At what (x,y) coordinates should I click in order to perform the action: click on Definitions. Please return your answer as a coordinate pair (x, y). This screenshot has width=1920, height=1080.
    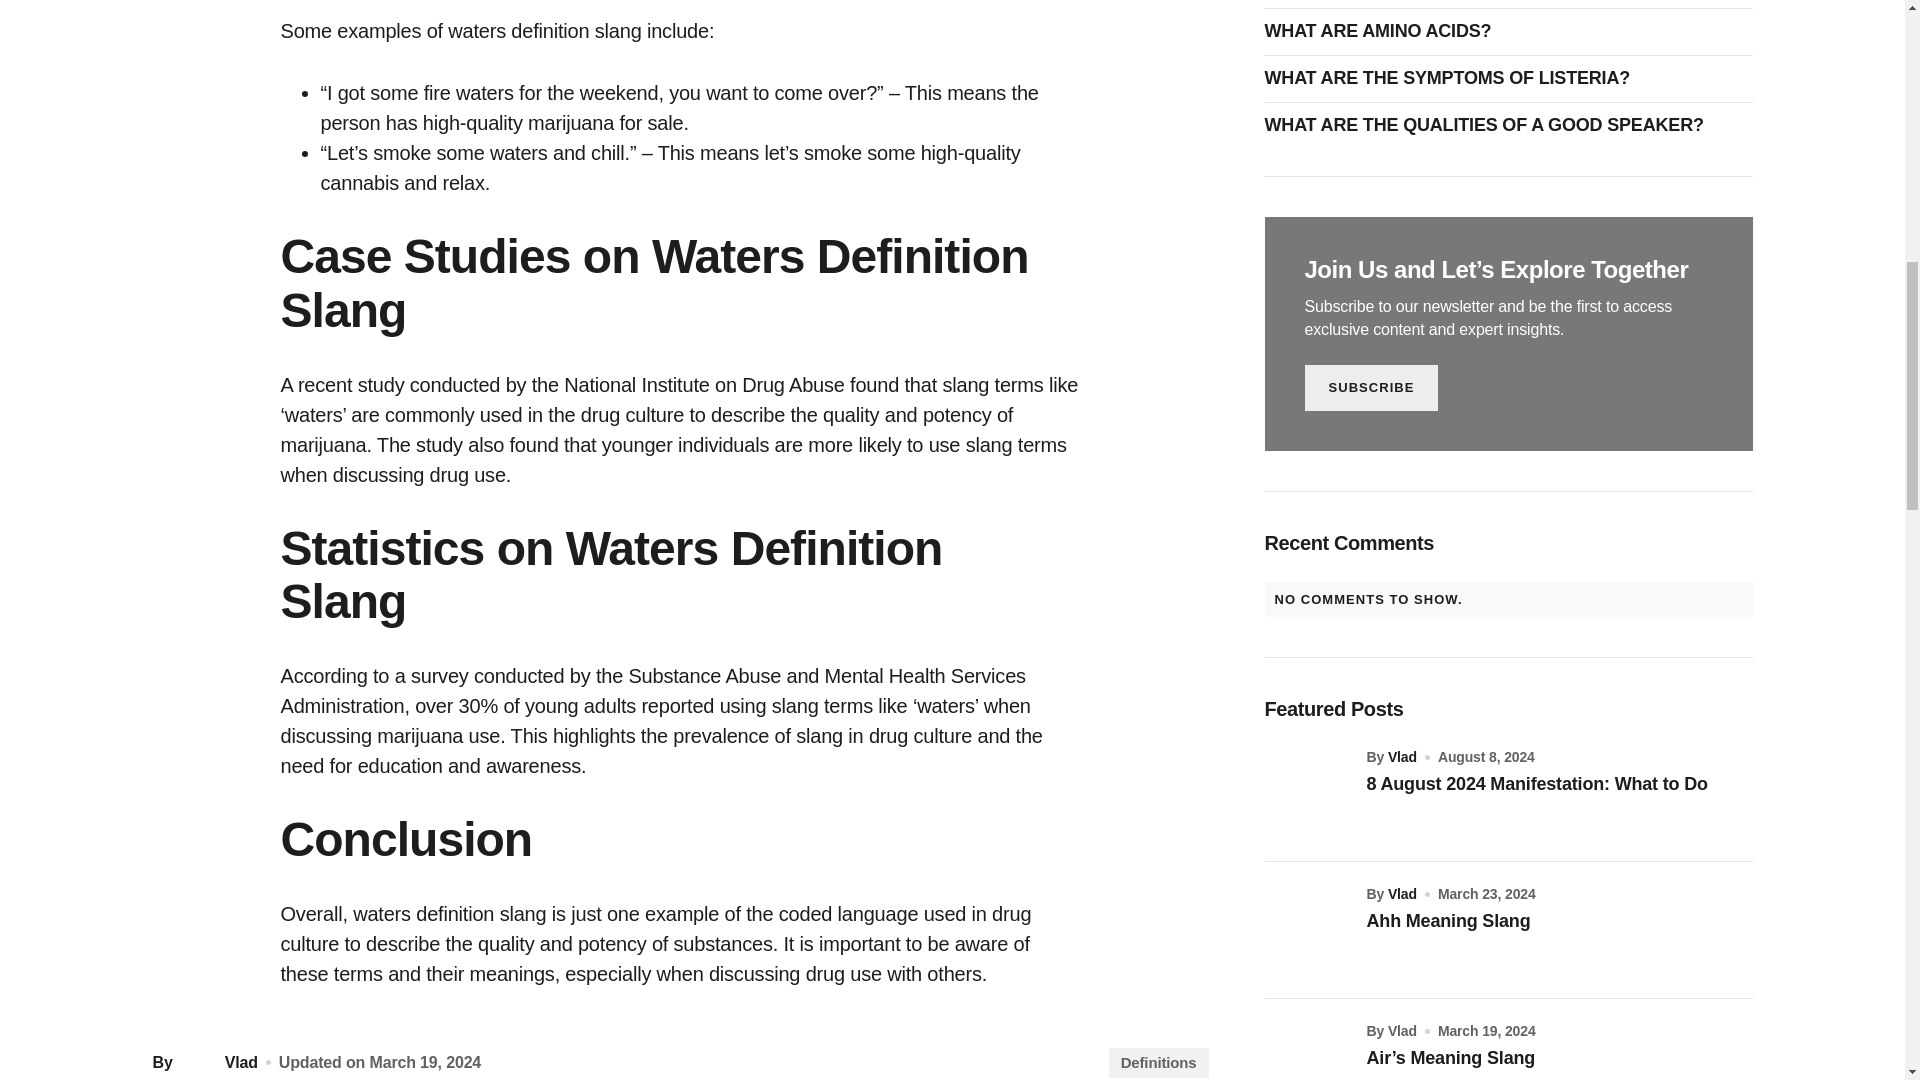
    Looking at the image, I should click on (1159, 1062).